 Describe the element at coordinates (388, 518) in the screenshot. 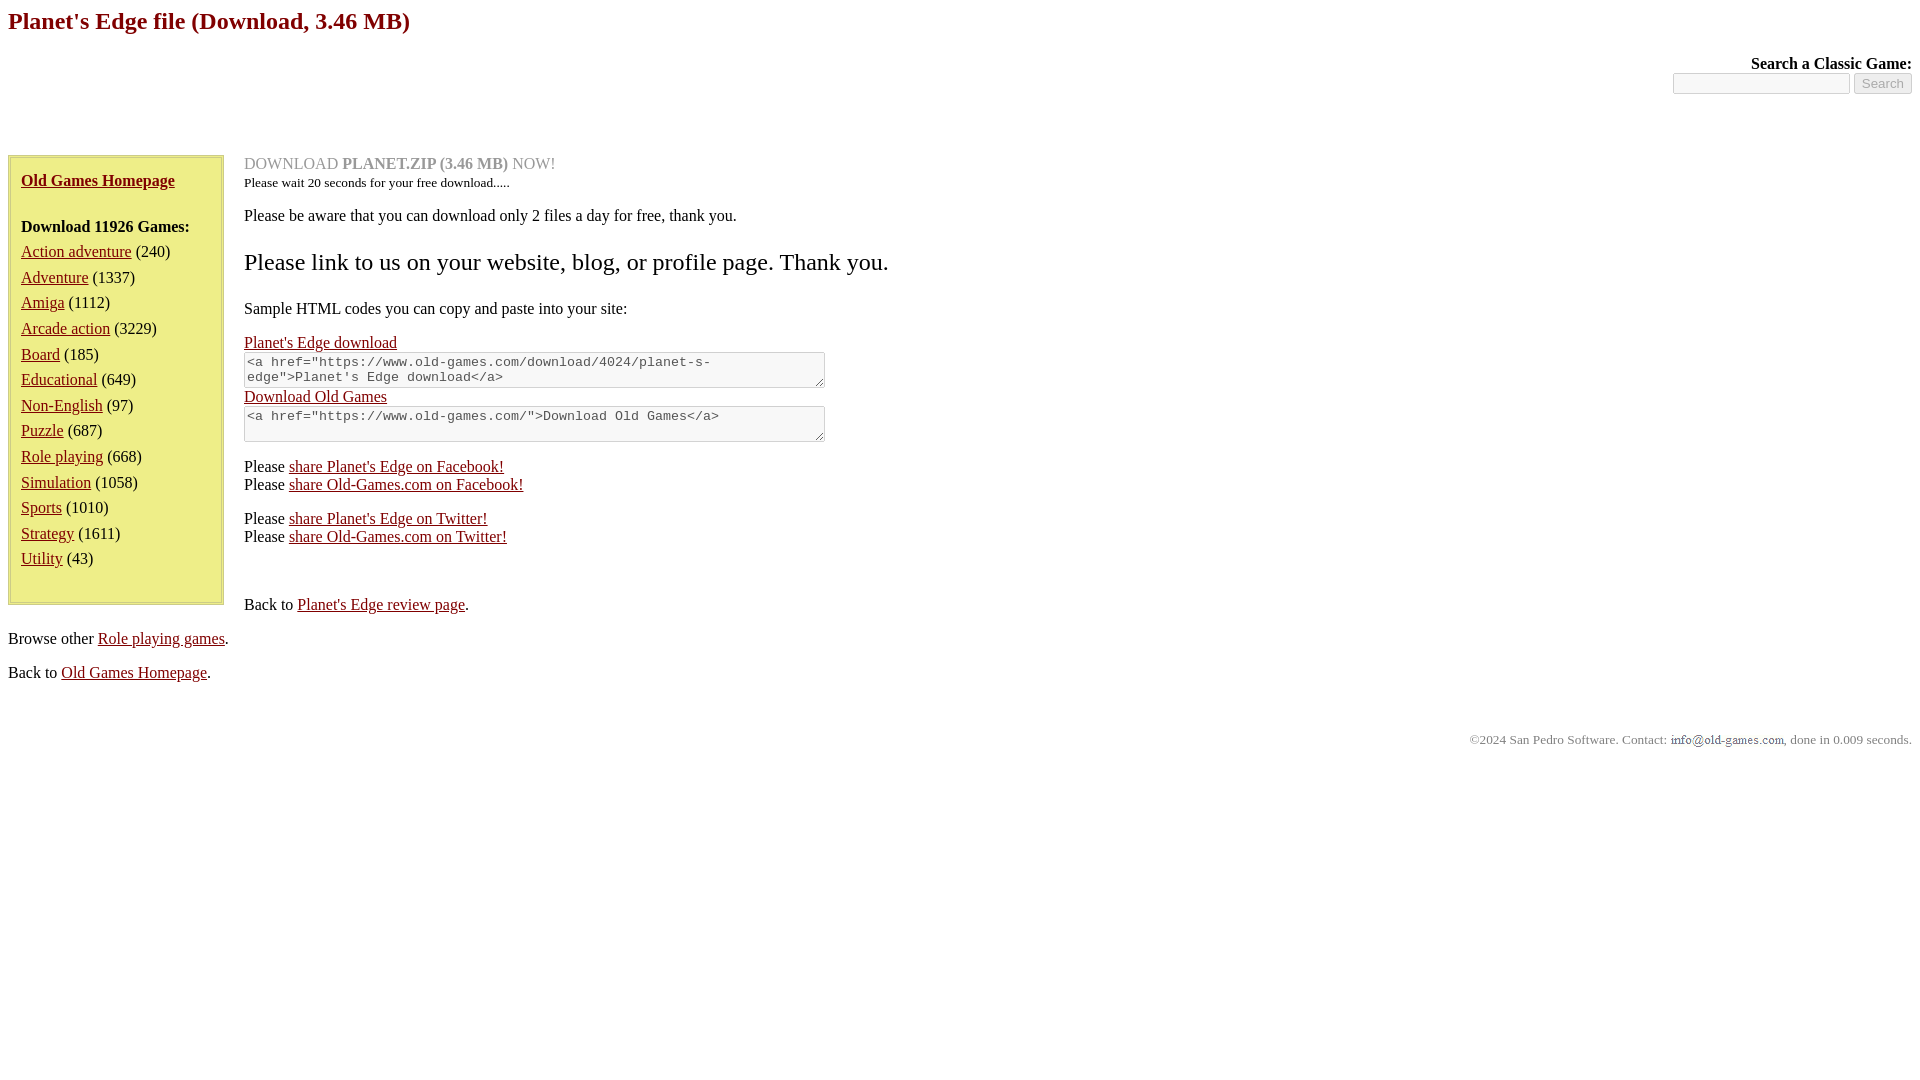

I see `share Planet's Edge on Twitter!` at that location.